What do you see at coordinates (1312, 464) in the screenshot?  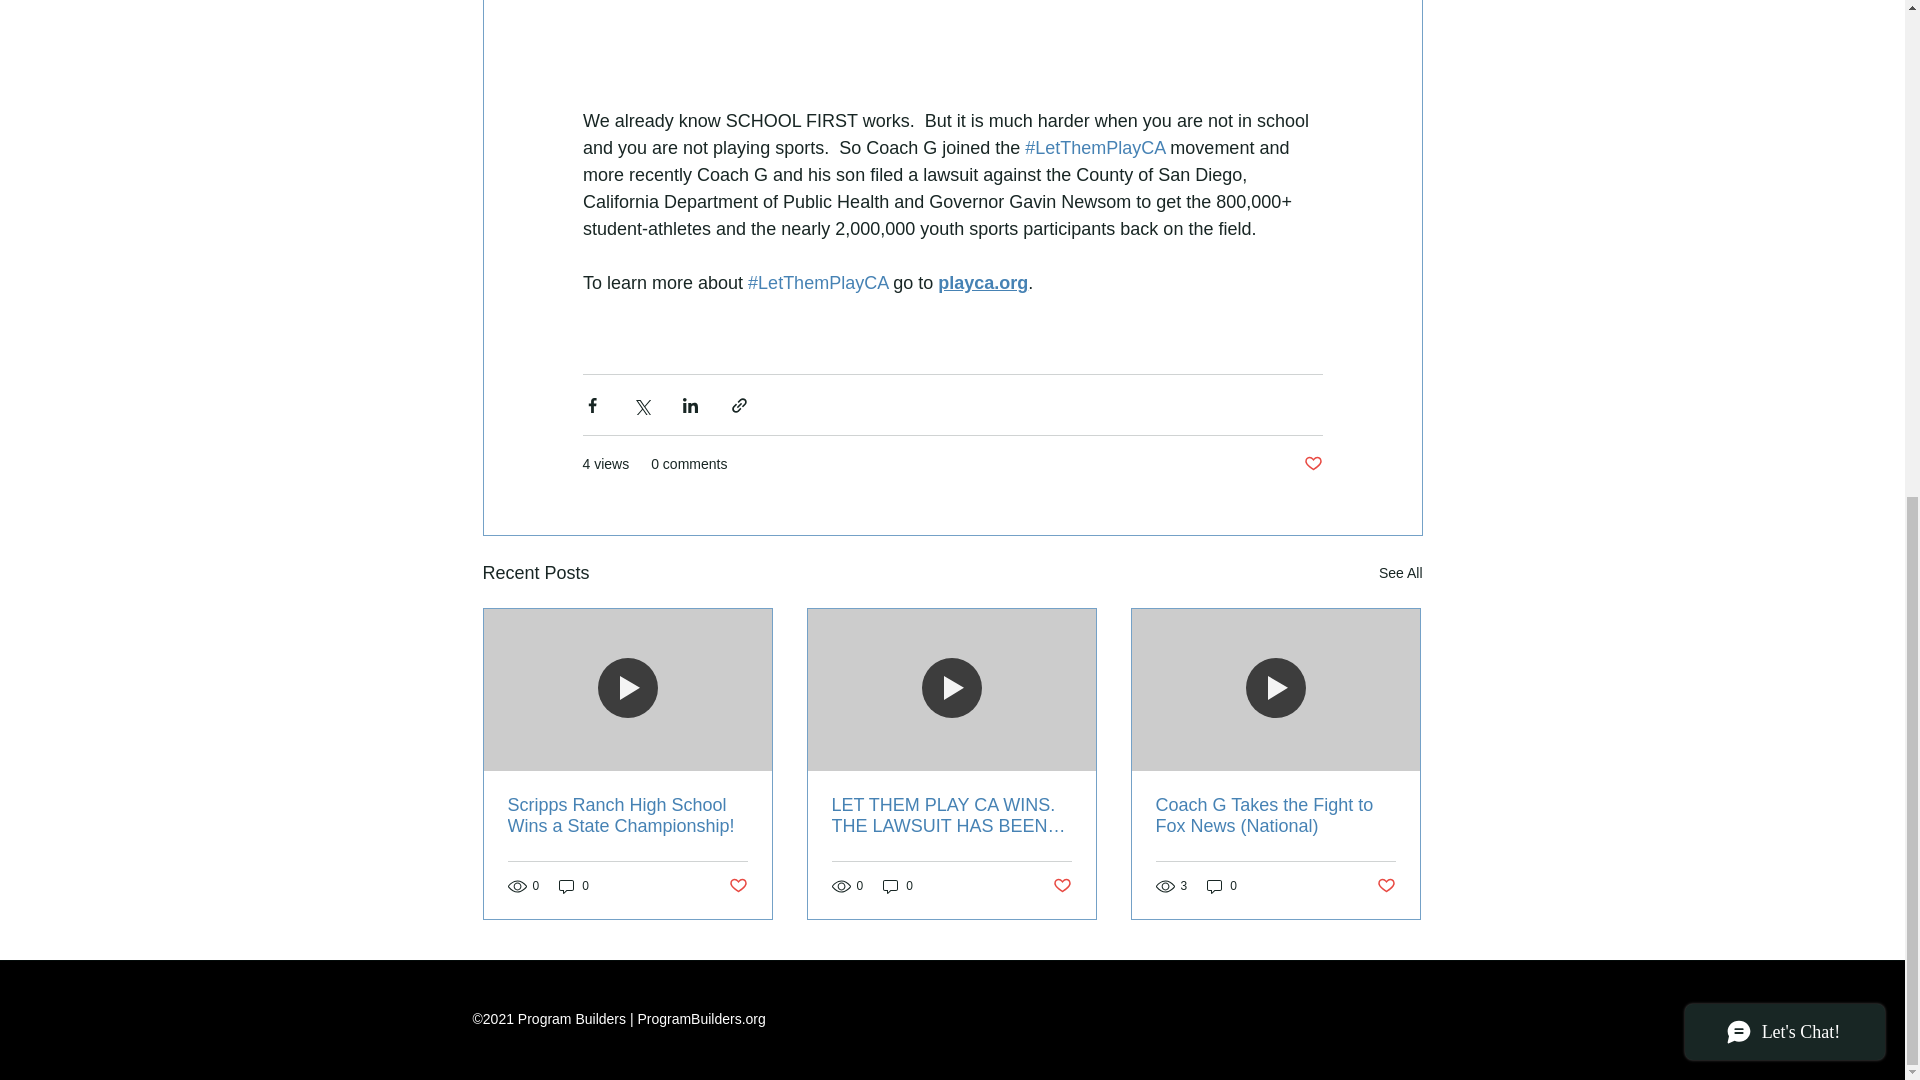 I see `Post not marked as liked` at bounding box center [1312, 464].